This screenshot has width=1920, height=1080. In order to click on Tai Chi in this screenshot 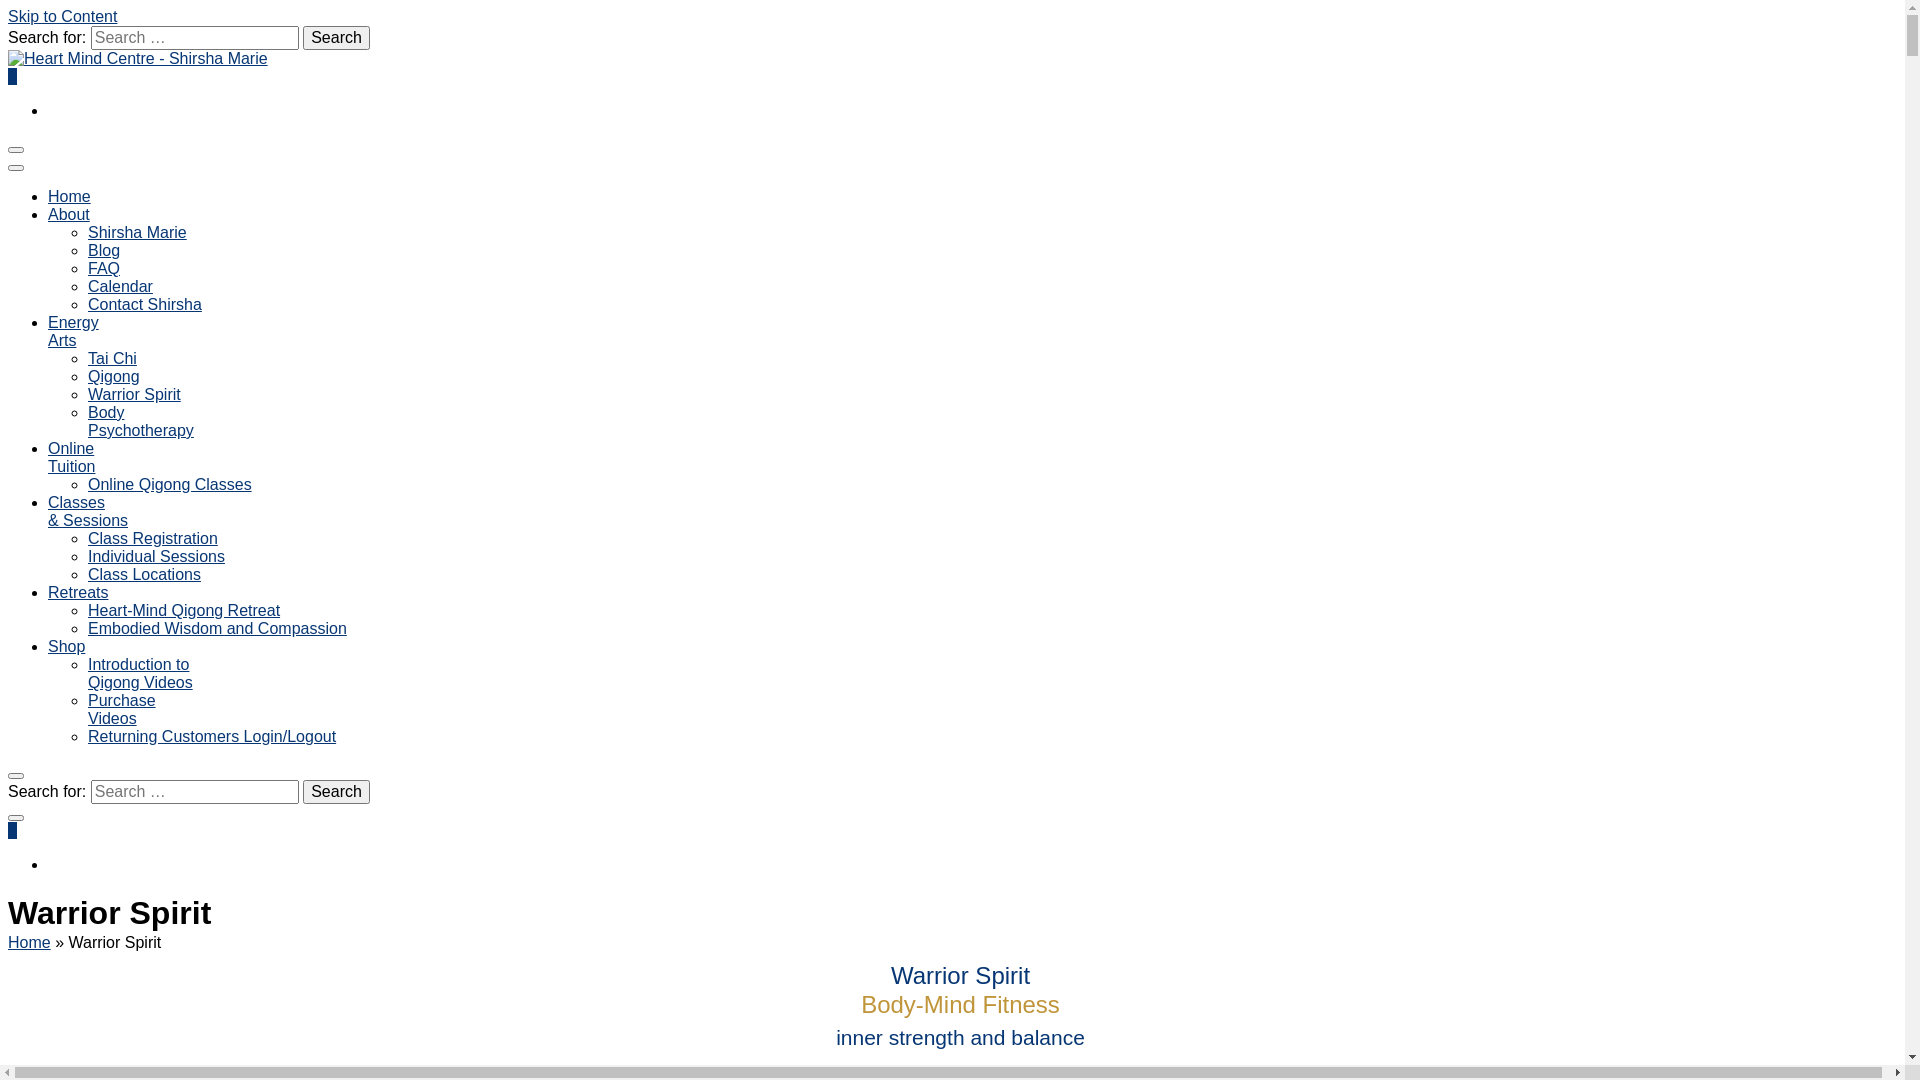, I will do `click(112, 358)`.